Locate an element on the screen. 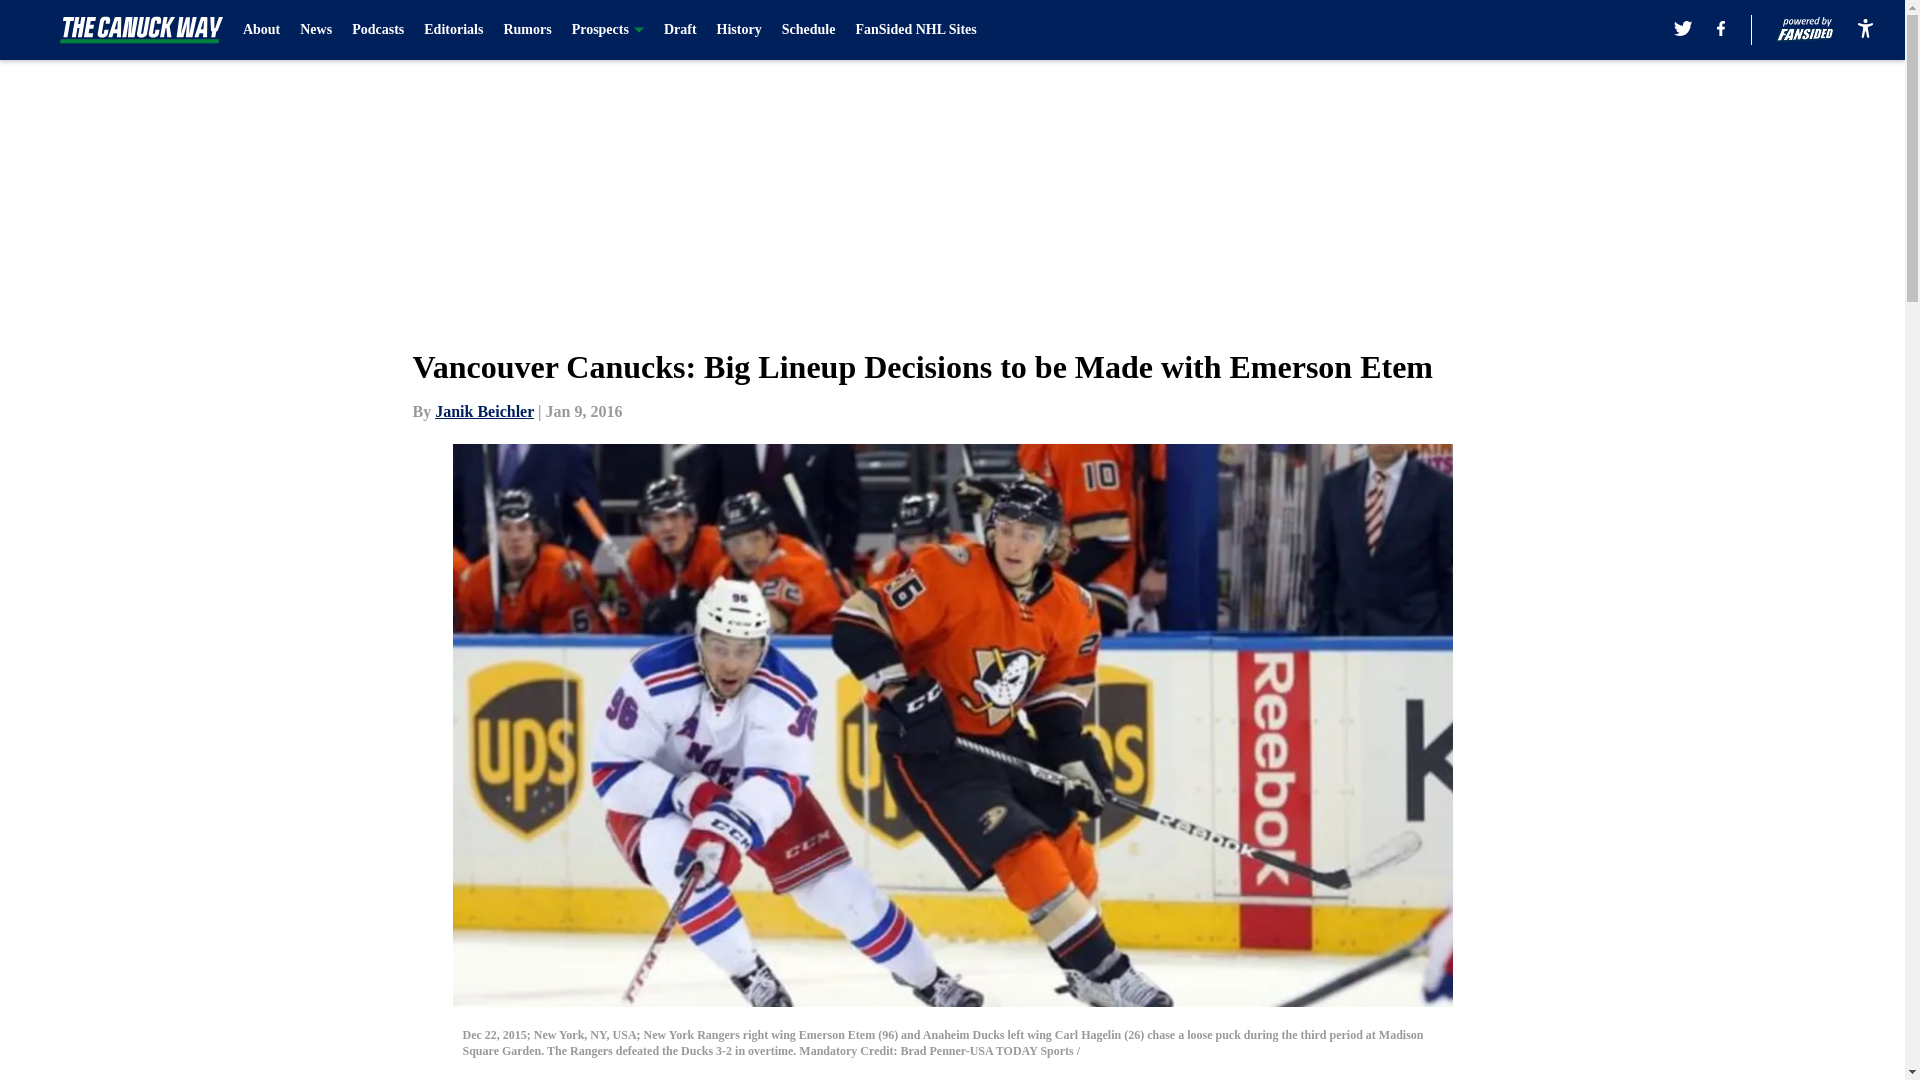  About is located at coordinates (262, 30).